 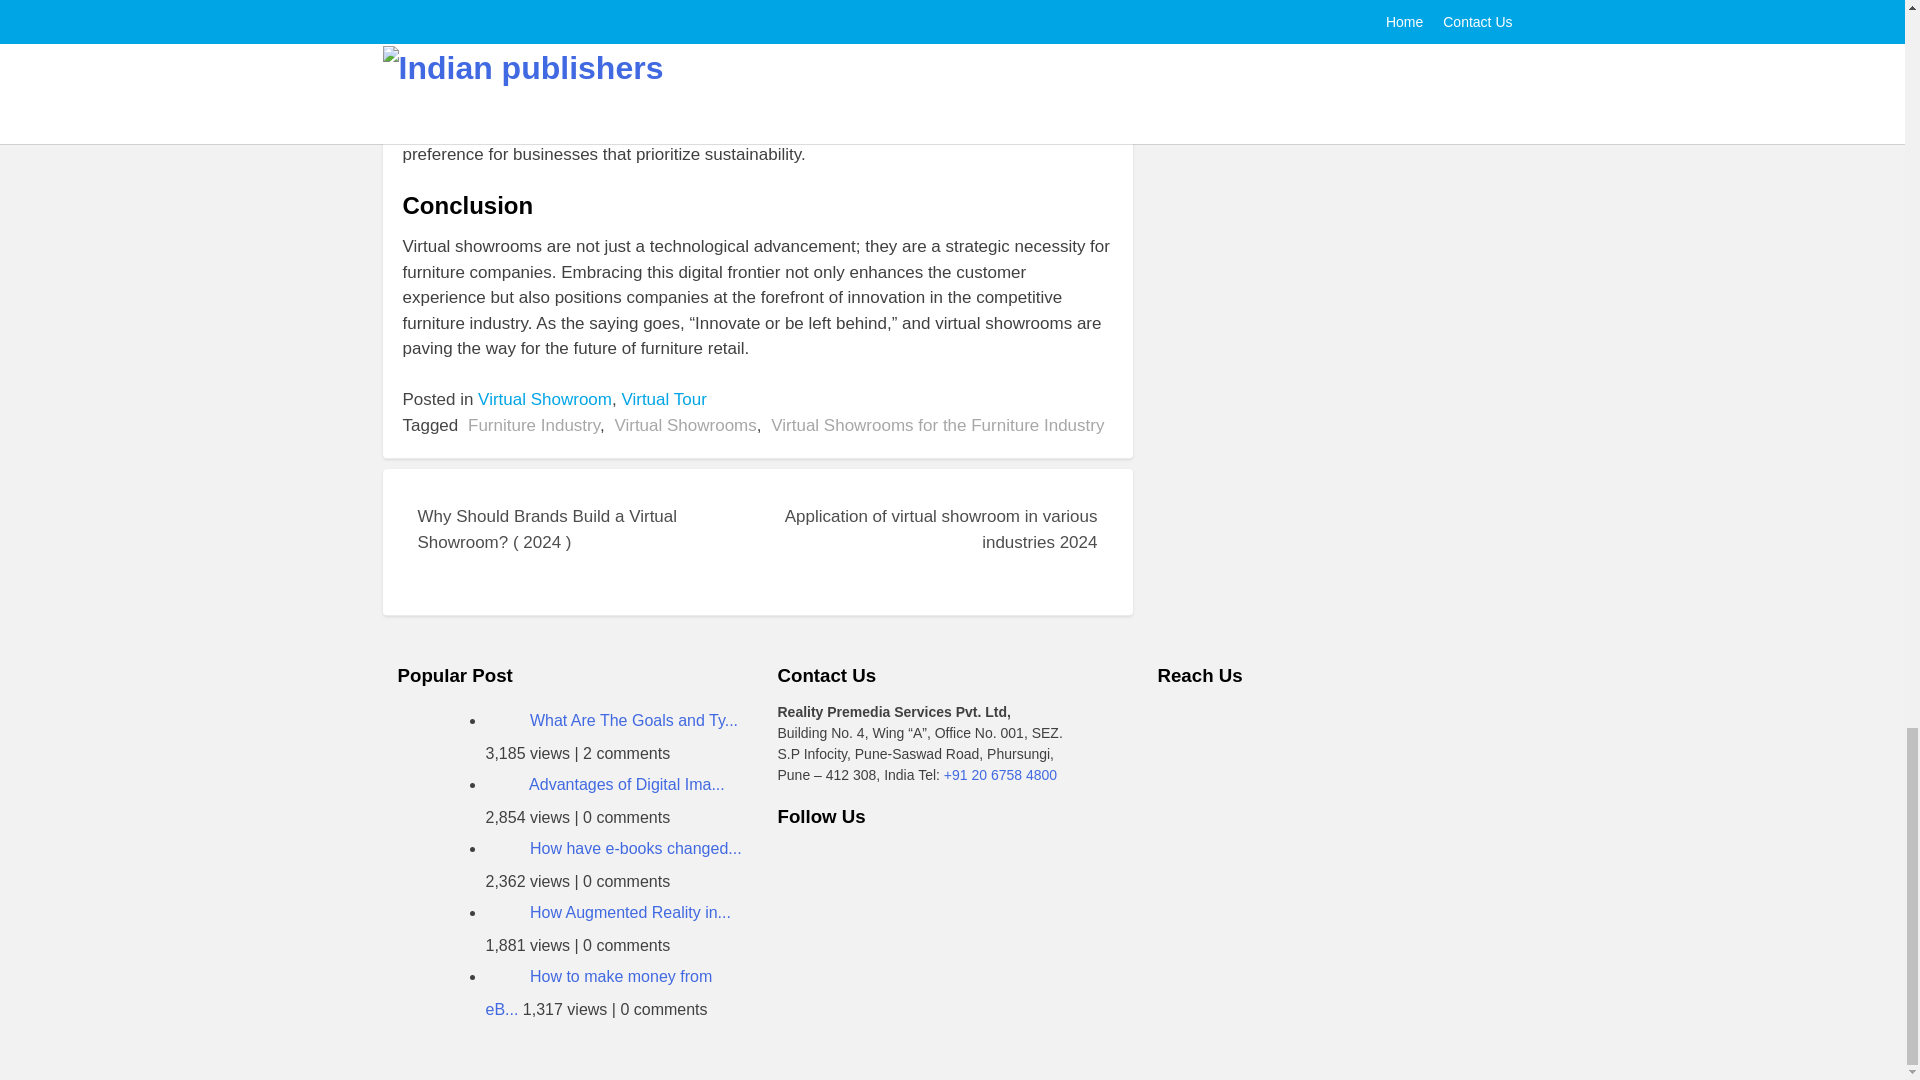 What do you see at coordinates (633, 720) in the screenshot?
I see `What Are The Goals and Types Of Image Processing?` at bounding box center [633, 720].